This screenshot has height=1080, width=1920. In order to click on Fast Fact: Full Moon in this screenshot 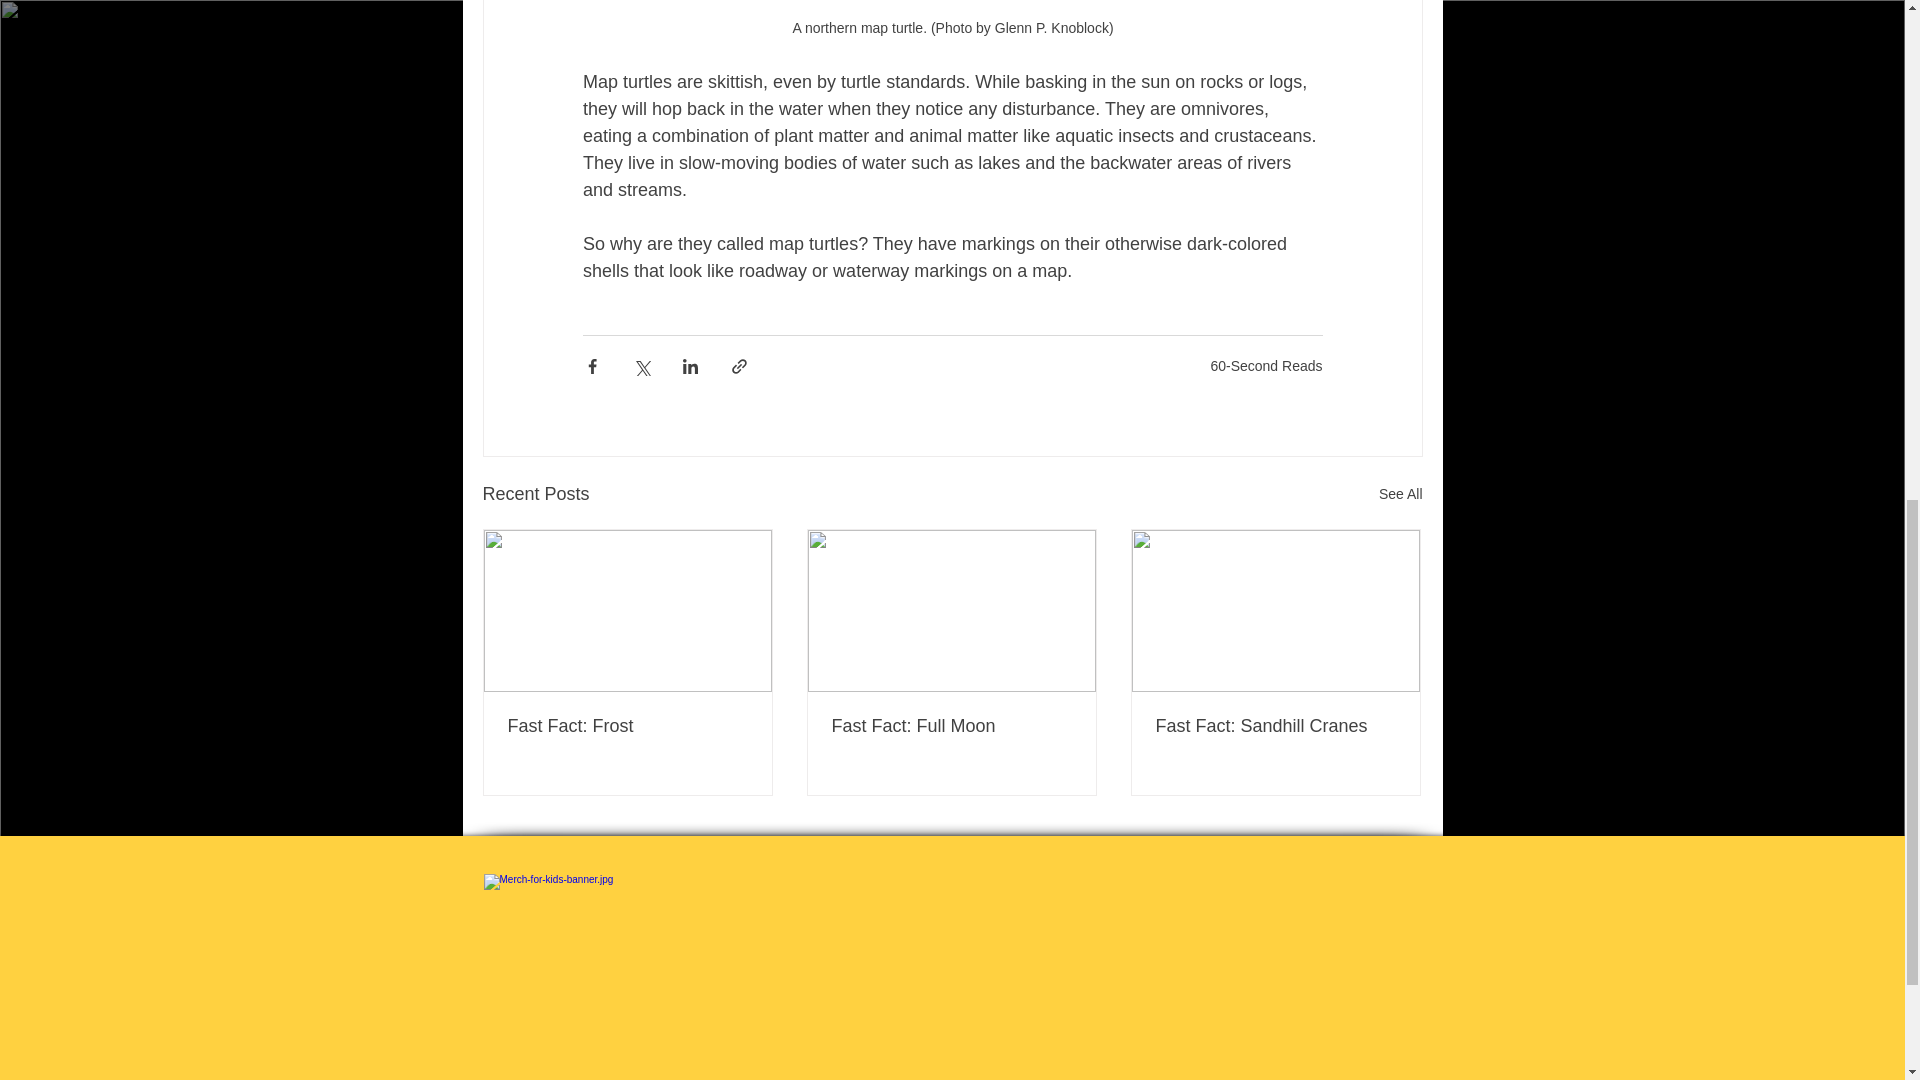, I will do `click(951, 726)`.